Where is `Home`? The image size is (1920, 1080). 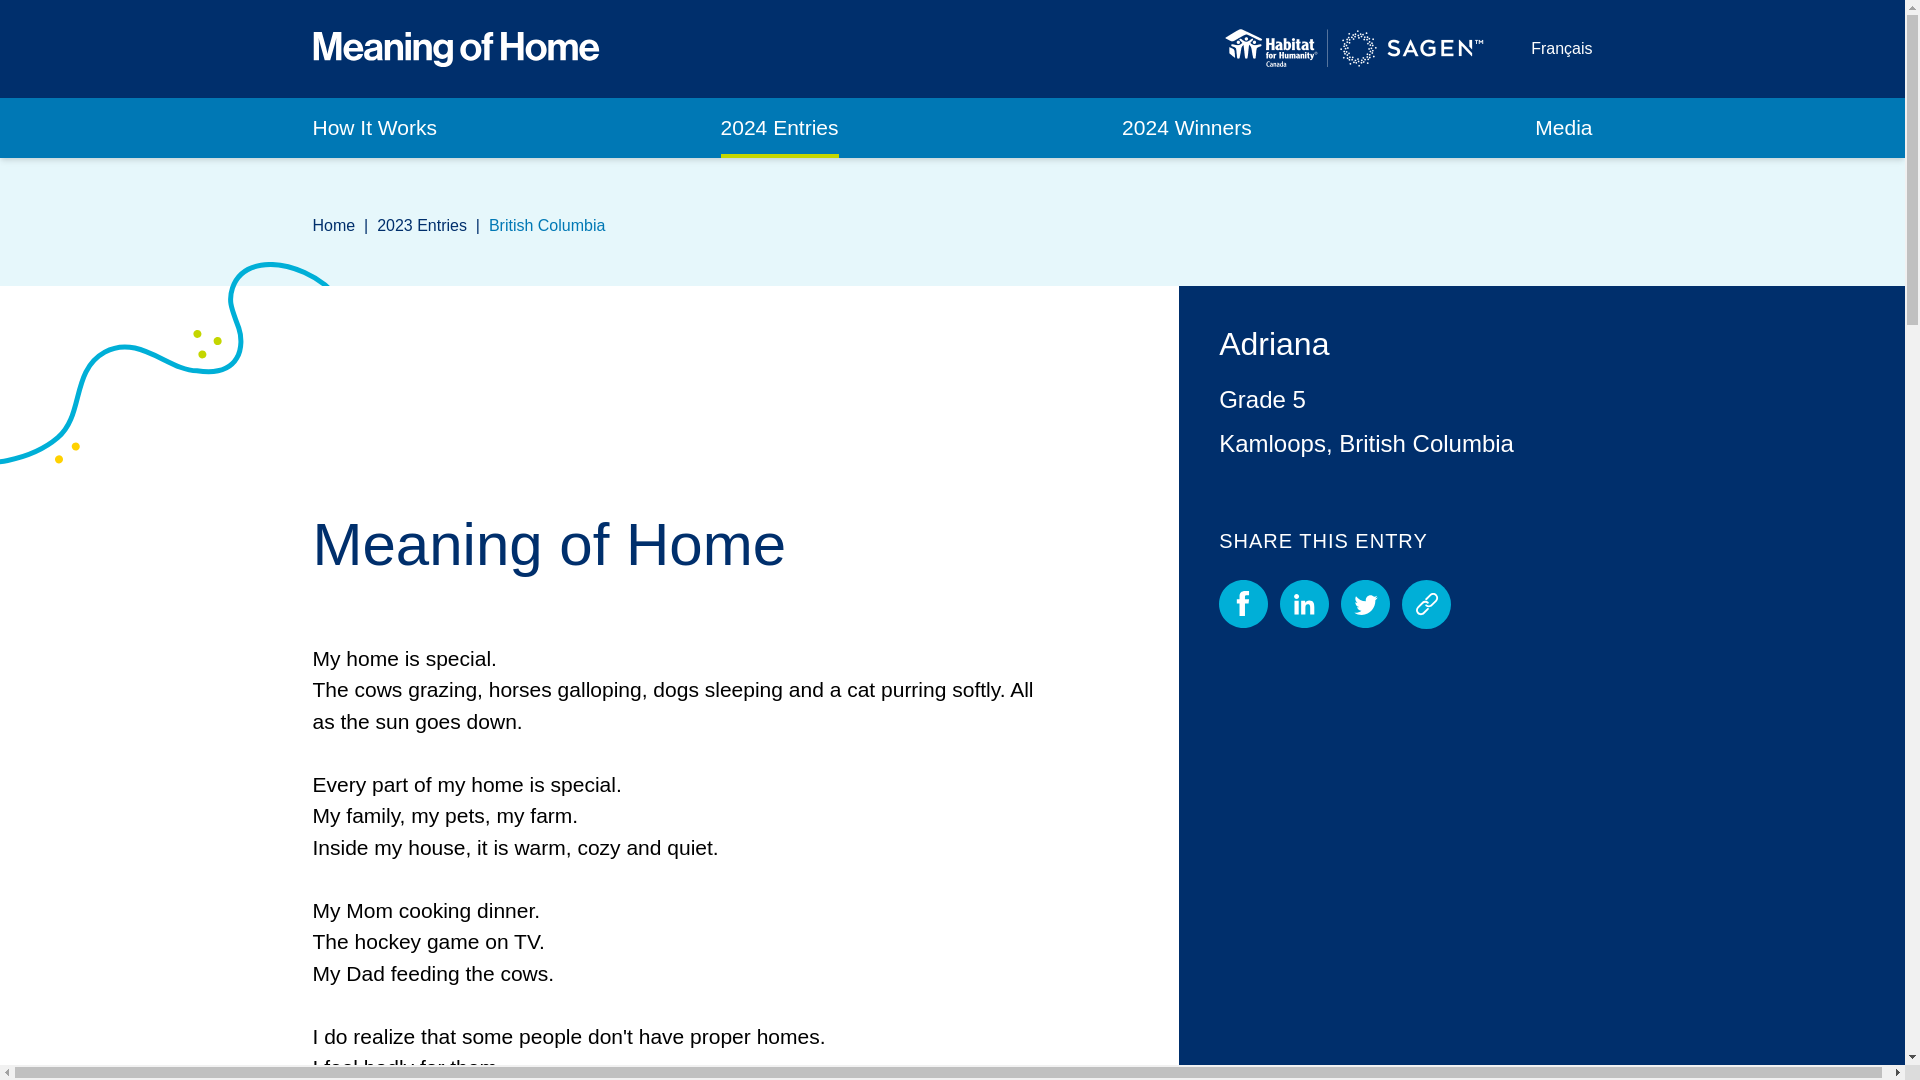
Home is located at coordinates (333, 224).